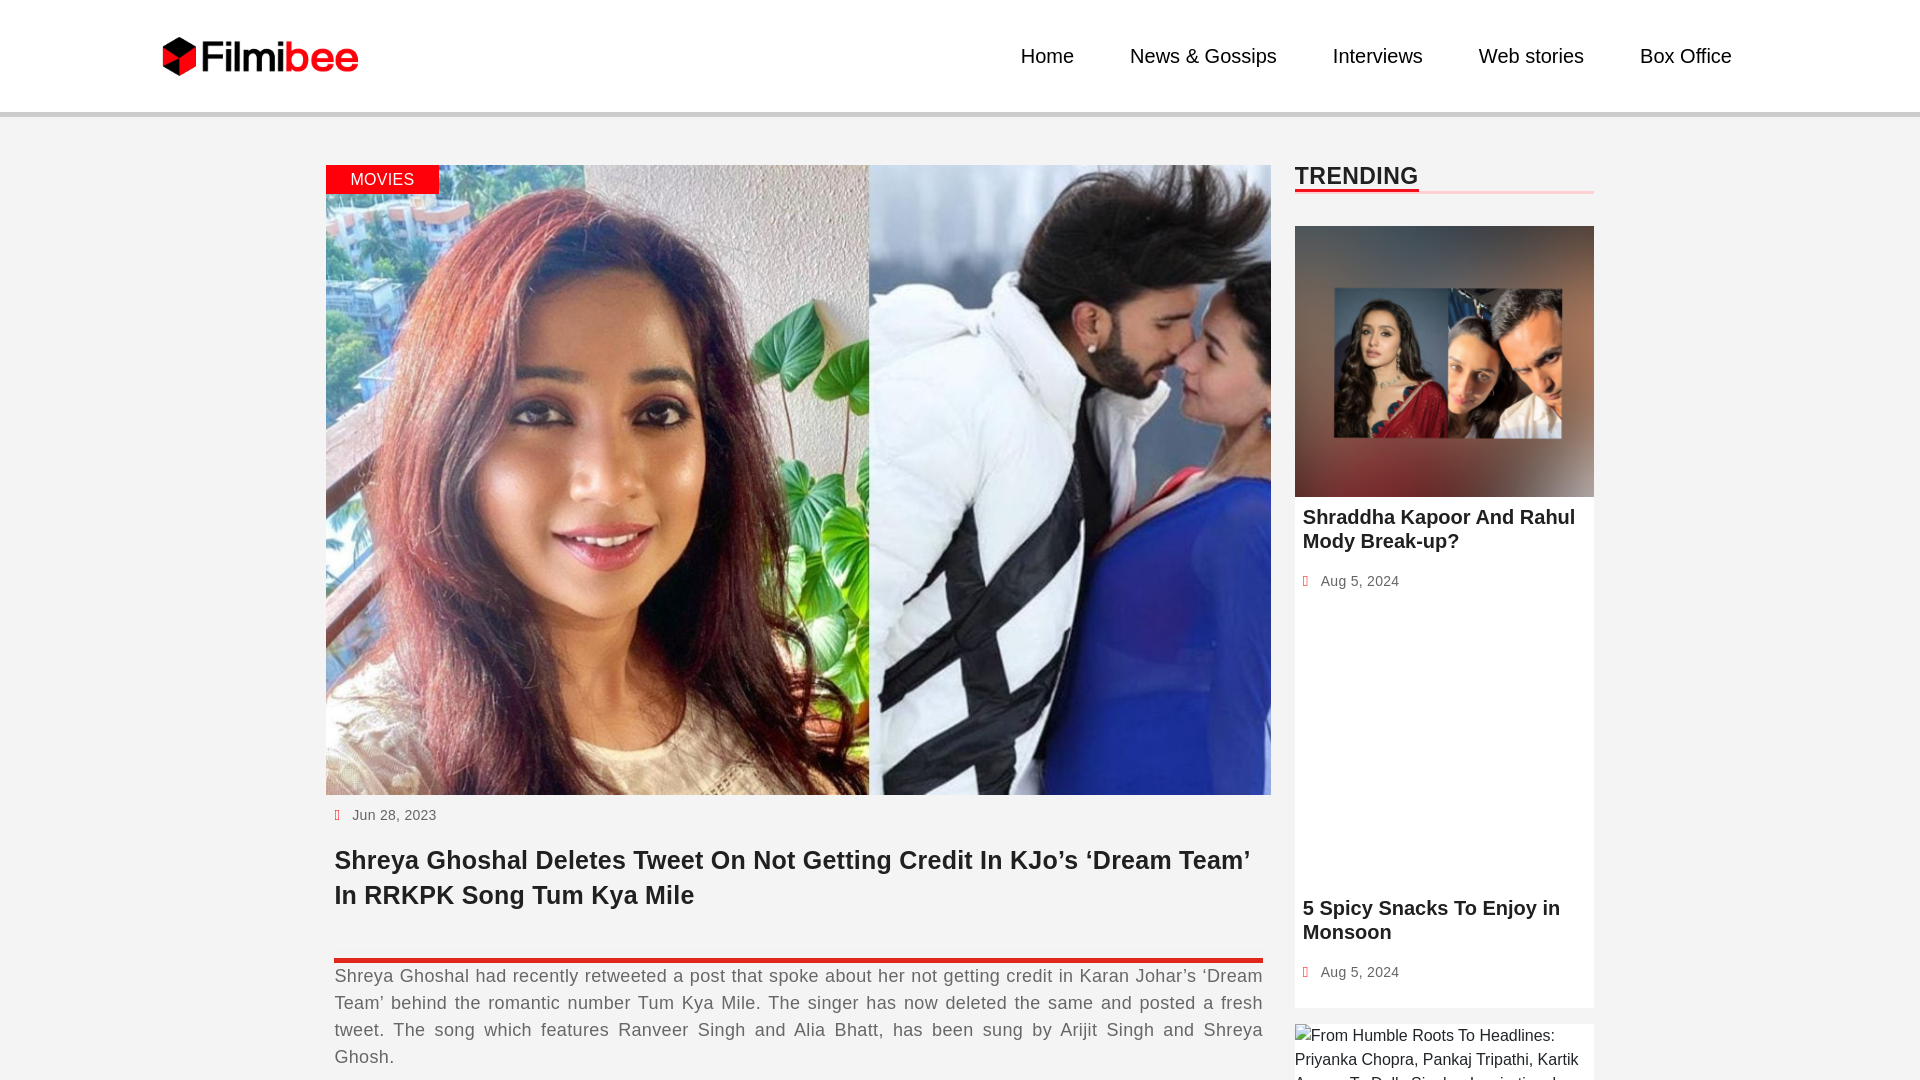 Image resolution: width=1920 pixels, height=1080 pixels. I want to click on Home, so click(1048, 56).